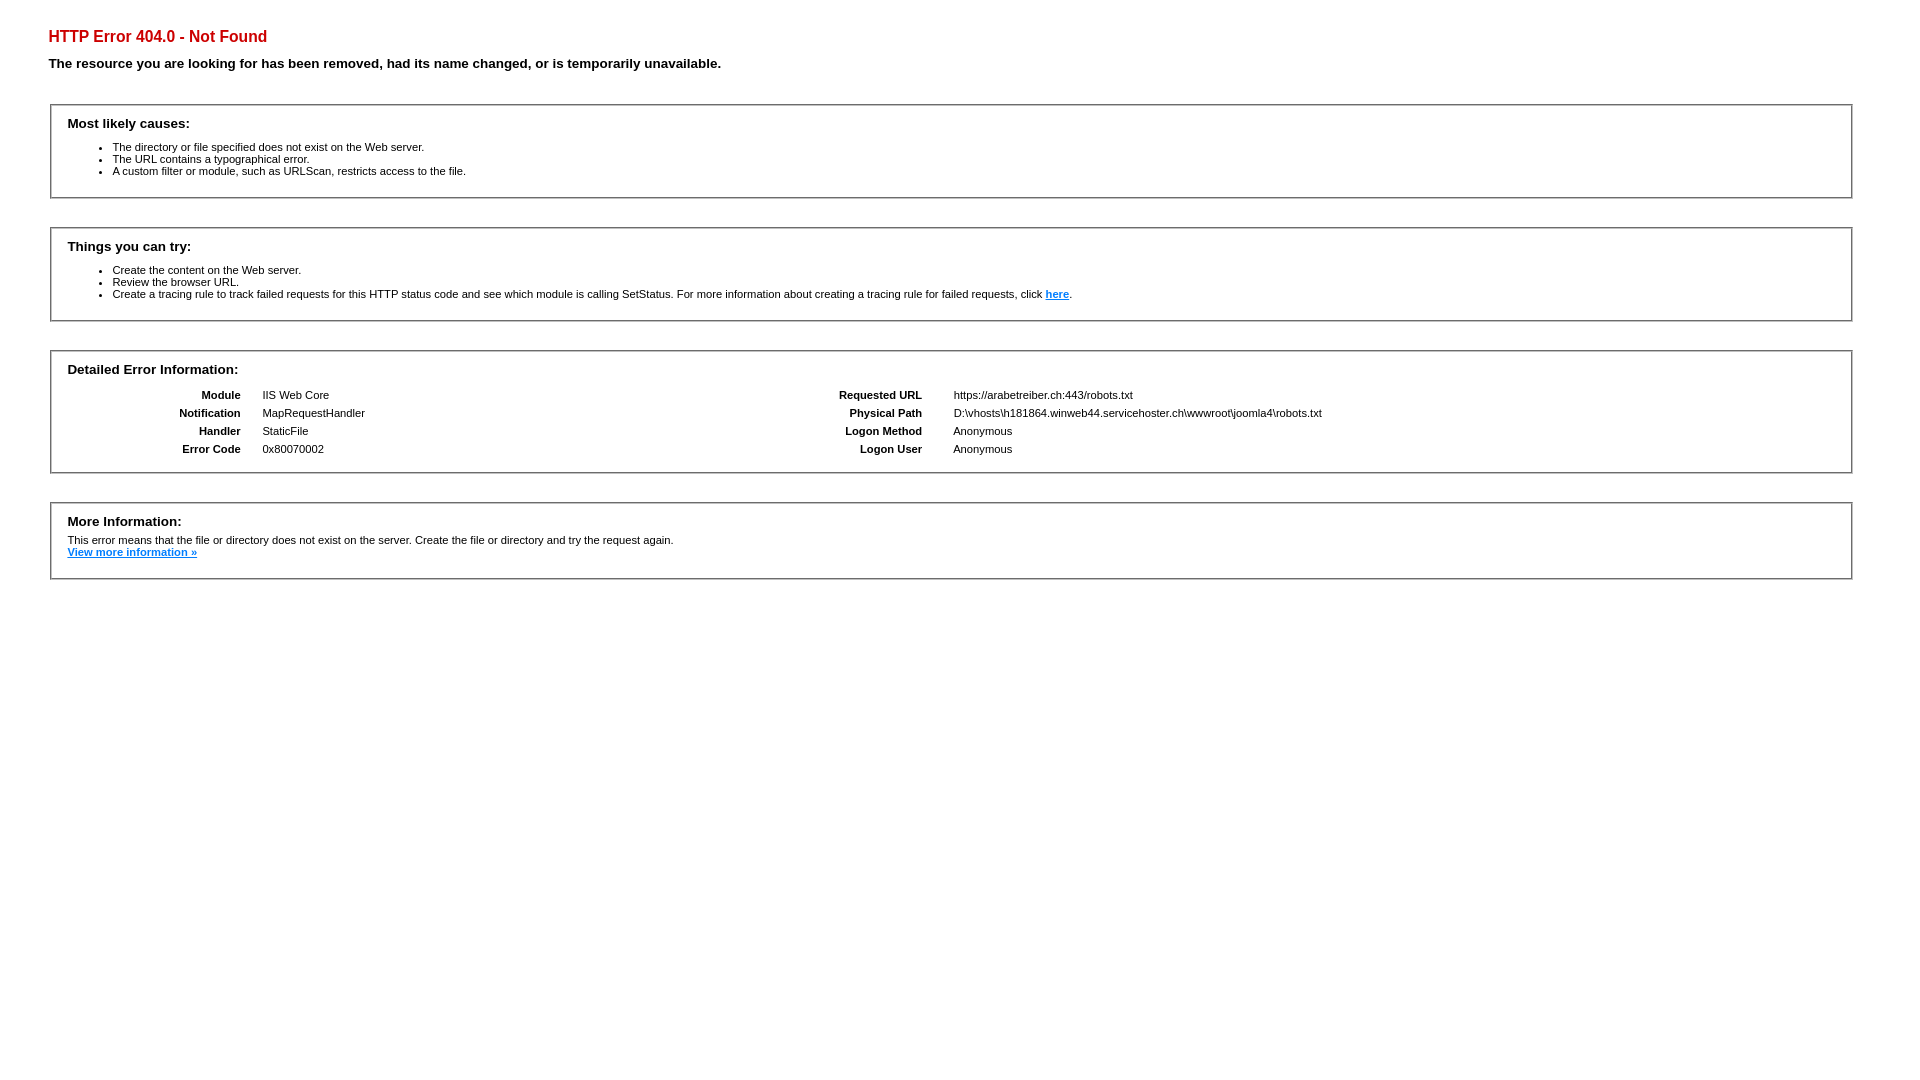  I want to click on here, so click(1058, 294).